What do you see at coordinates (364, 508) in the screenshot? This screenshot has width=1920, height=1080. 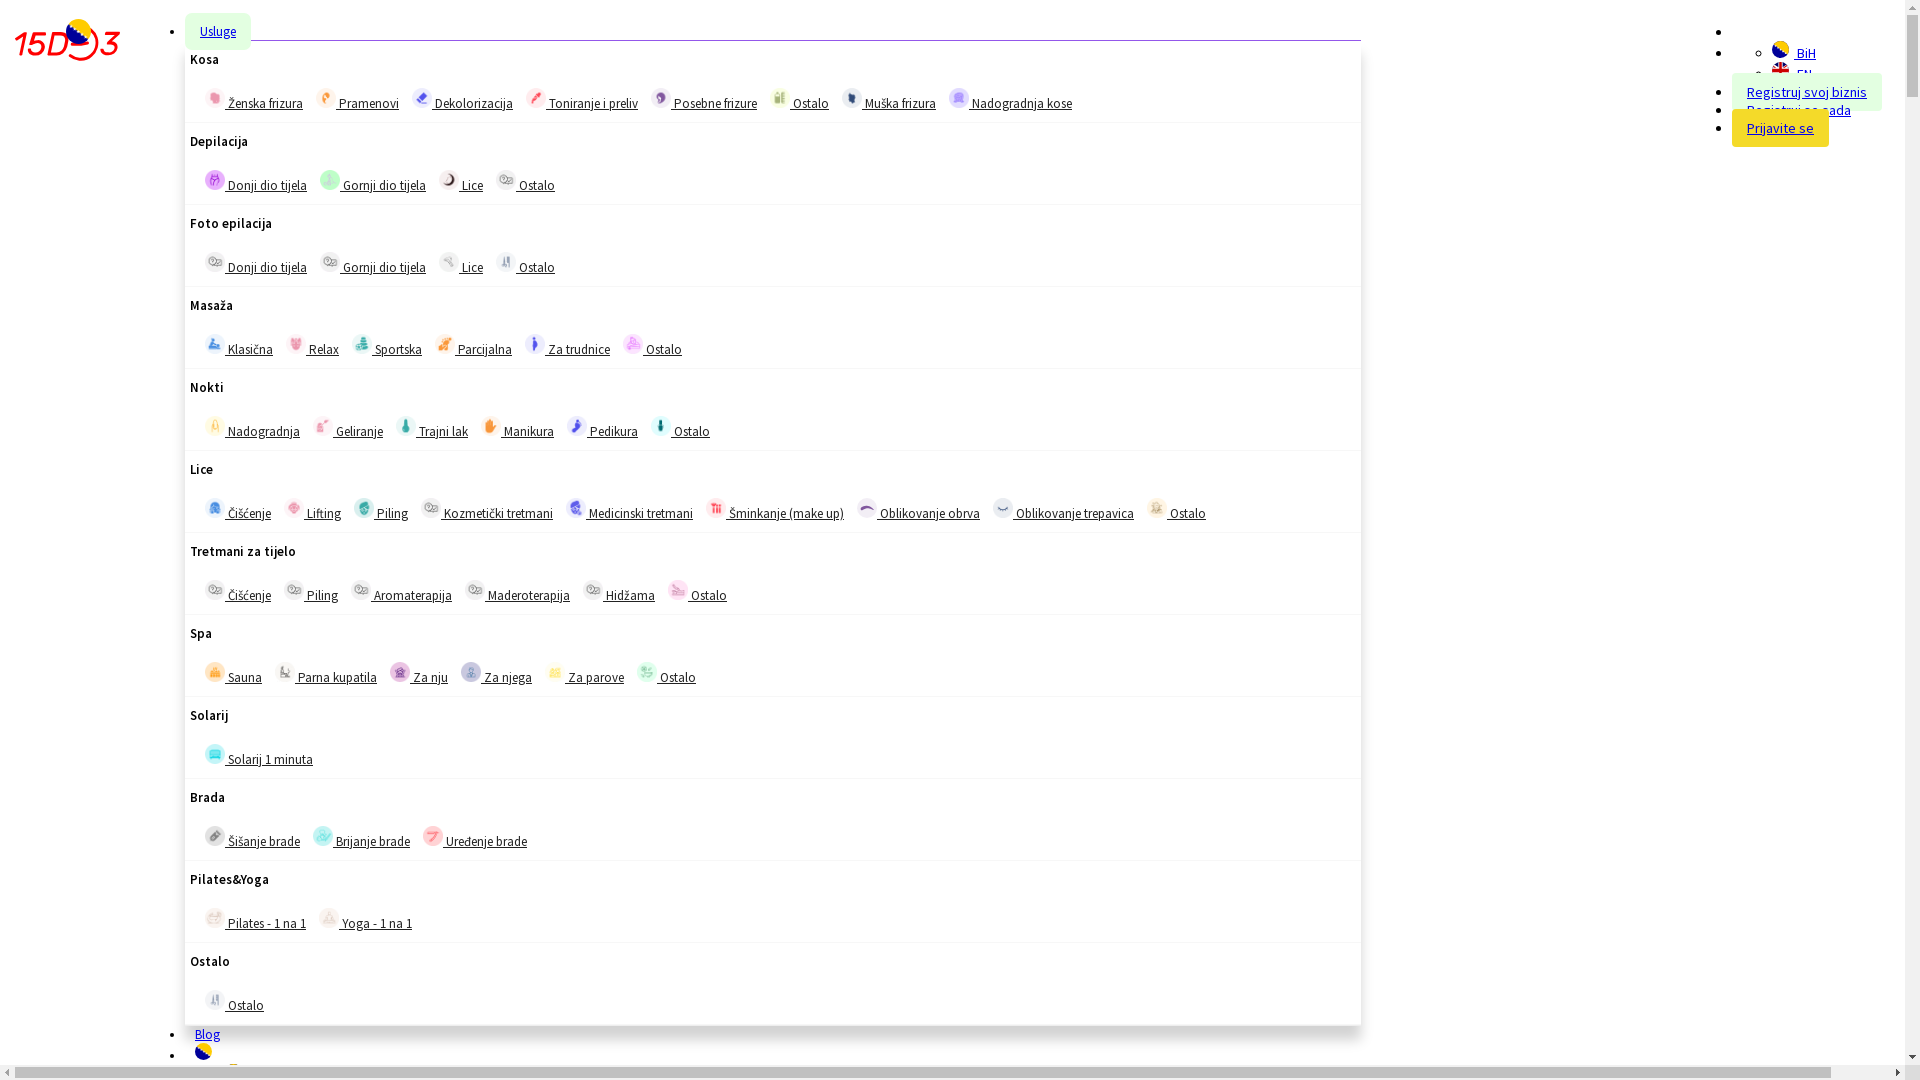 I see `Piling` at bounding box center [364, 508].